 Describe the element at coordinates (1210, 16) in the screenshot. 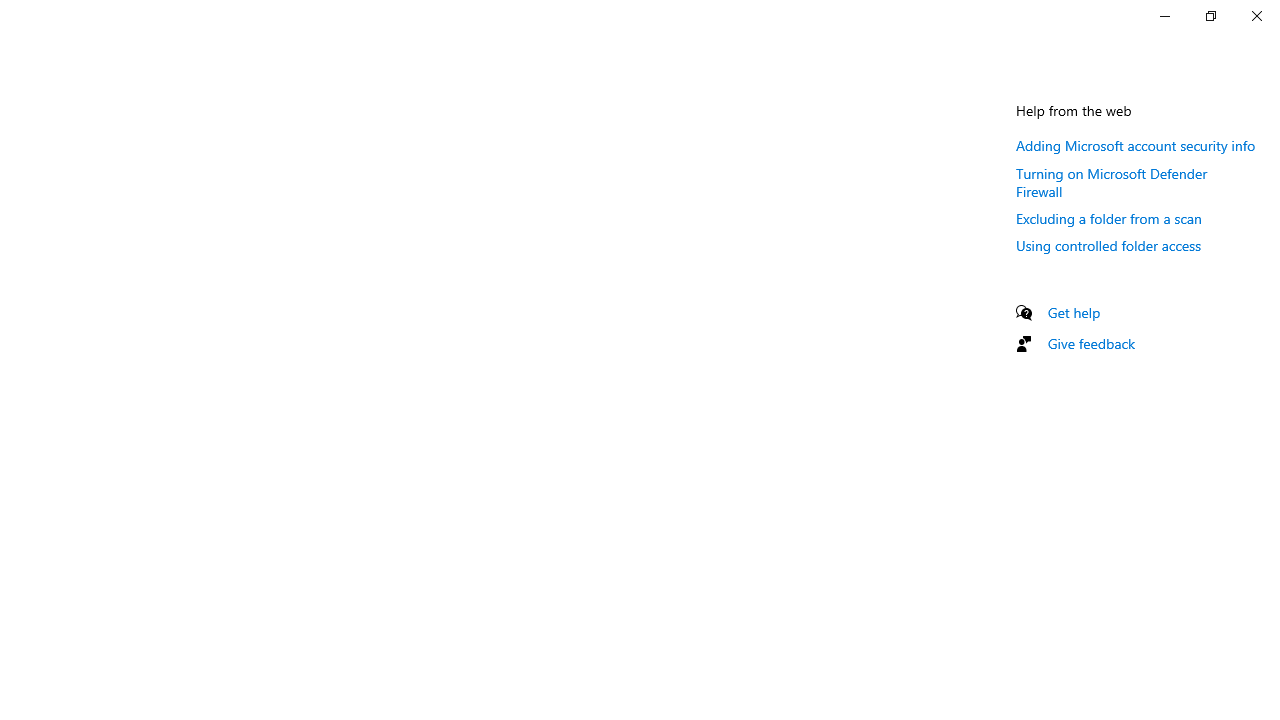

I see `Restore Settings` at that location.